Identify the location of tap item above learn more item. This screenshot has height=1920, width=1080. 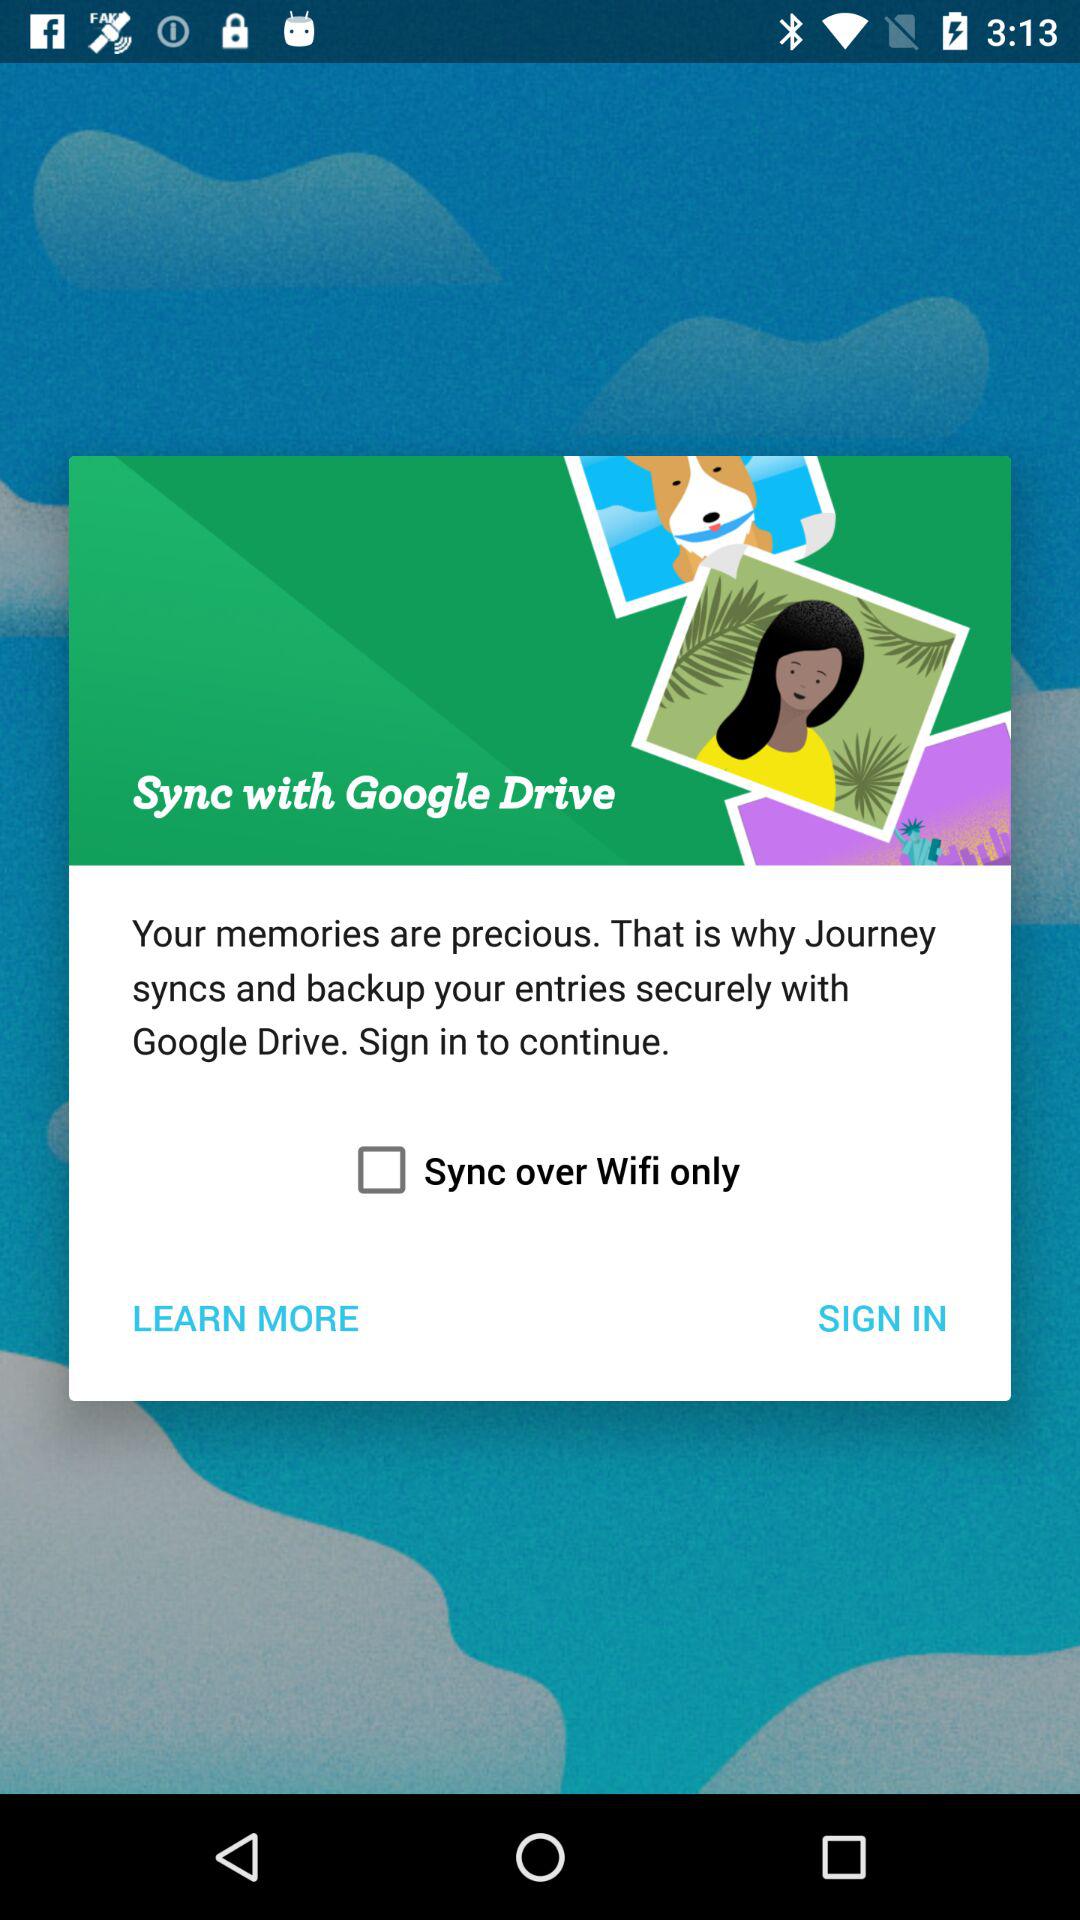
(540, 1170).